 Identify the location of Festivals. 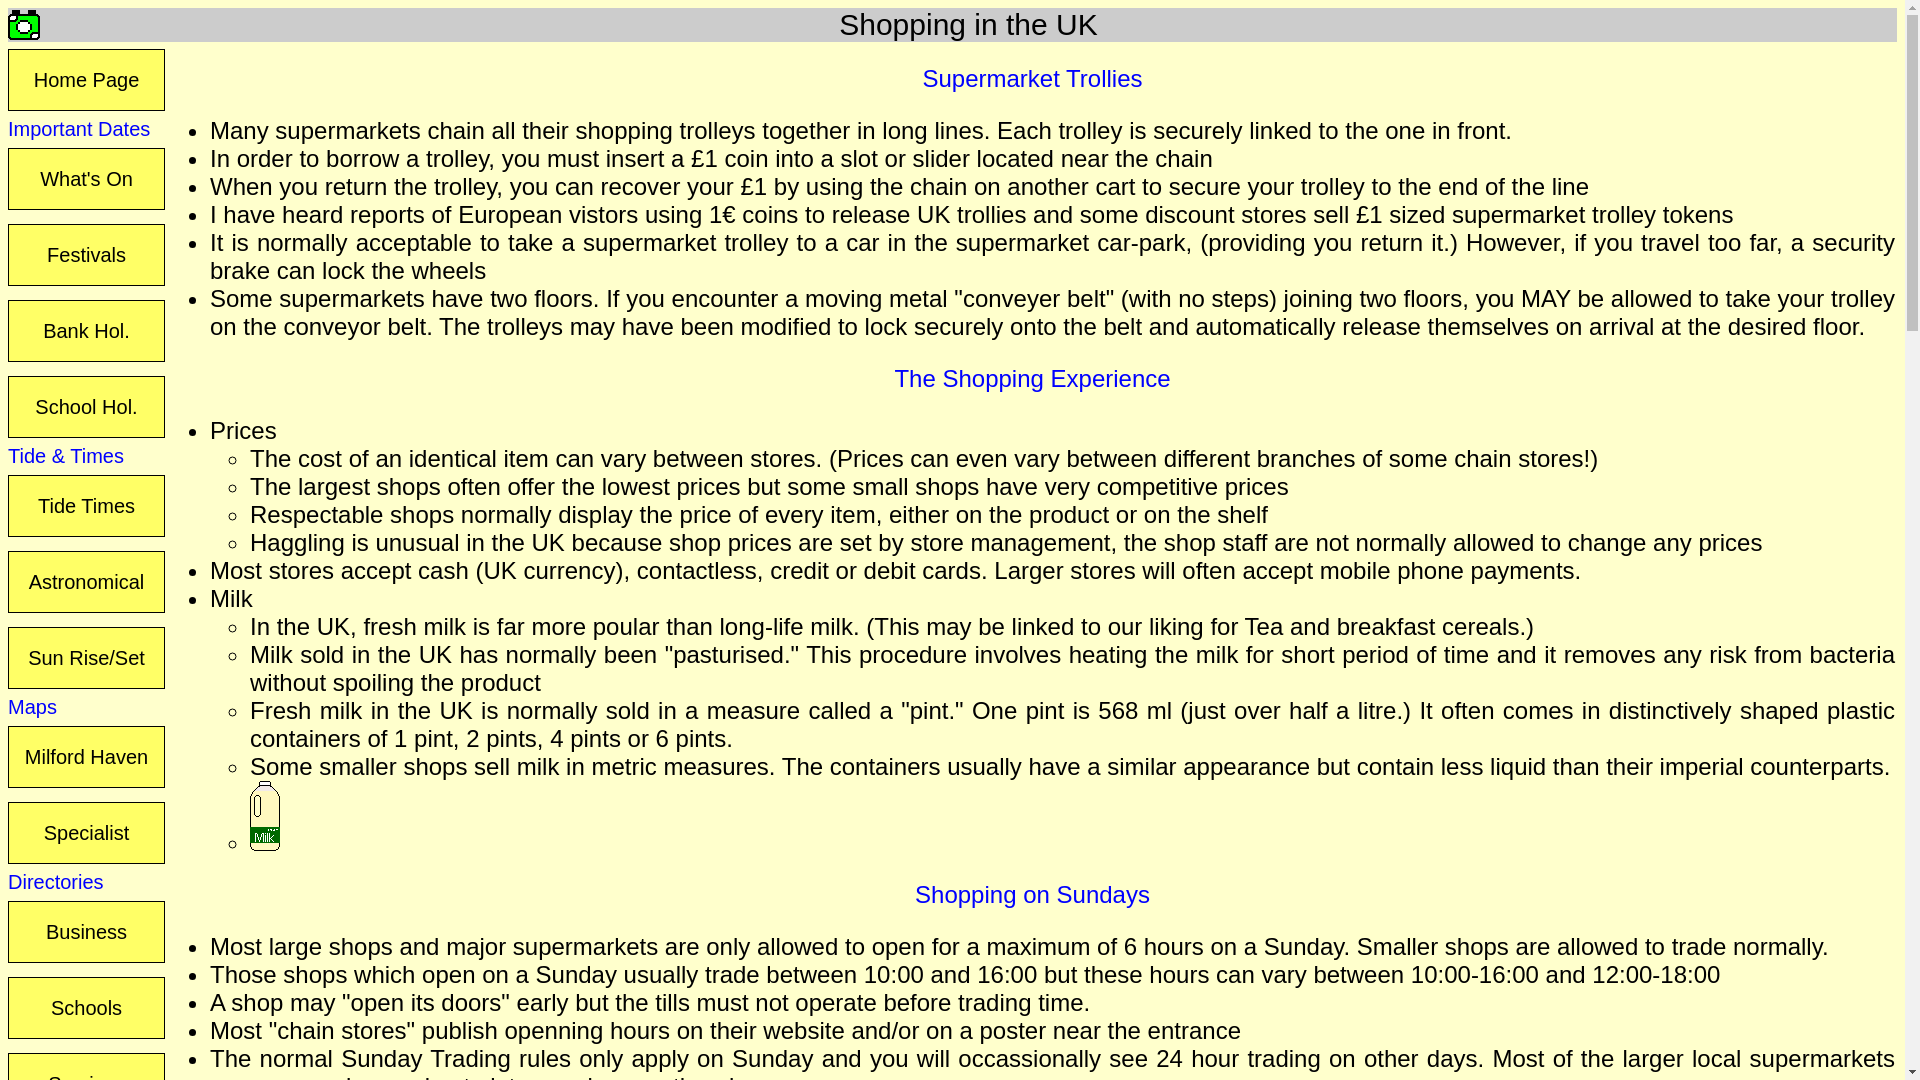
(86, 254).